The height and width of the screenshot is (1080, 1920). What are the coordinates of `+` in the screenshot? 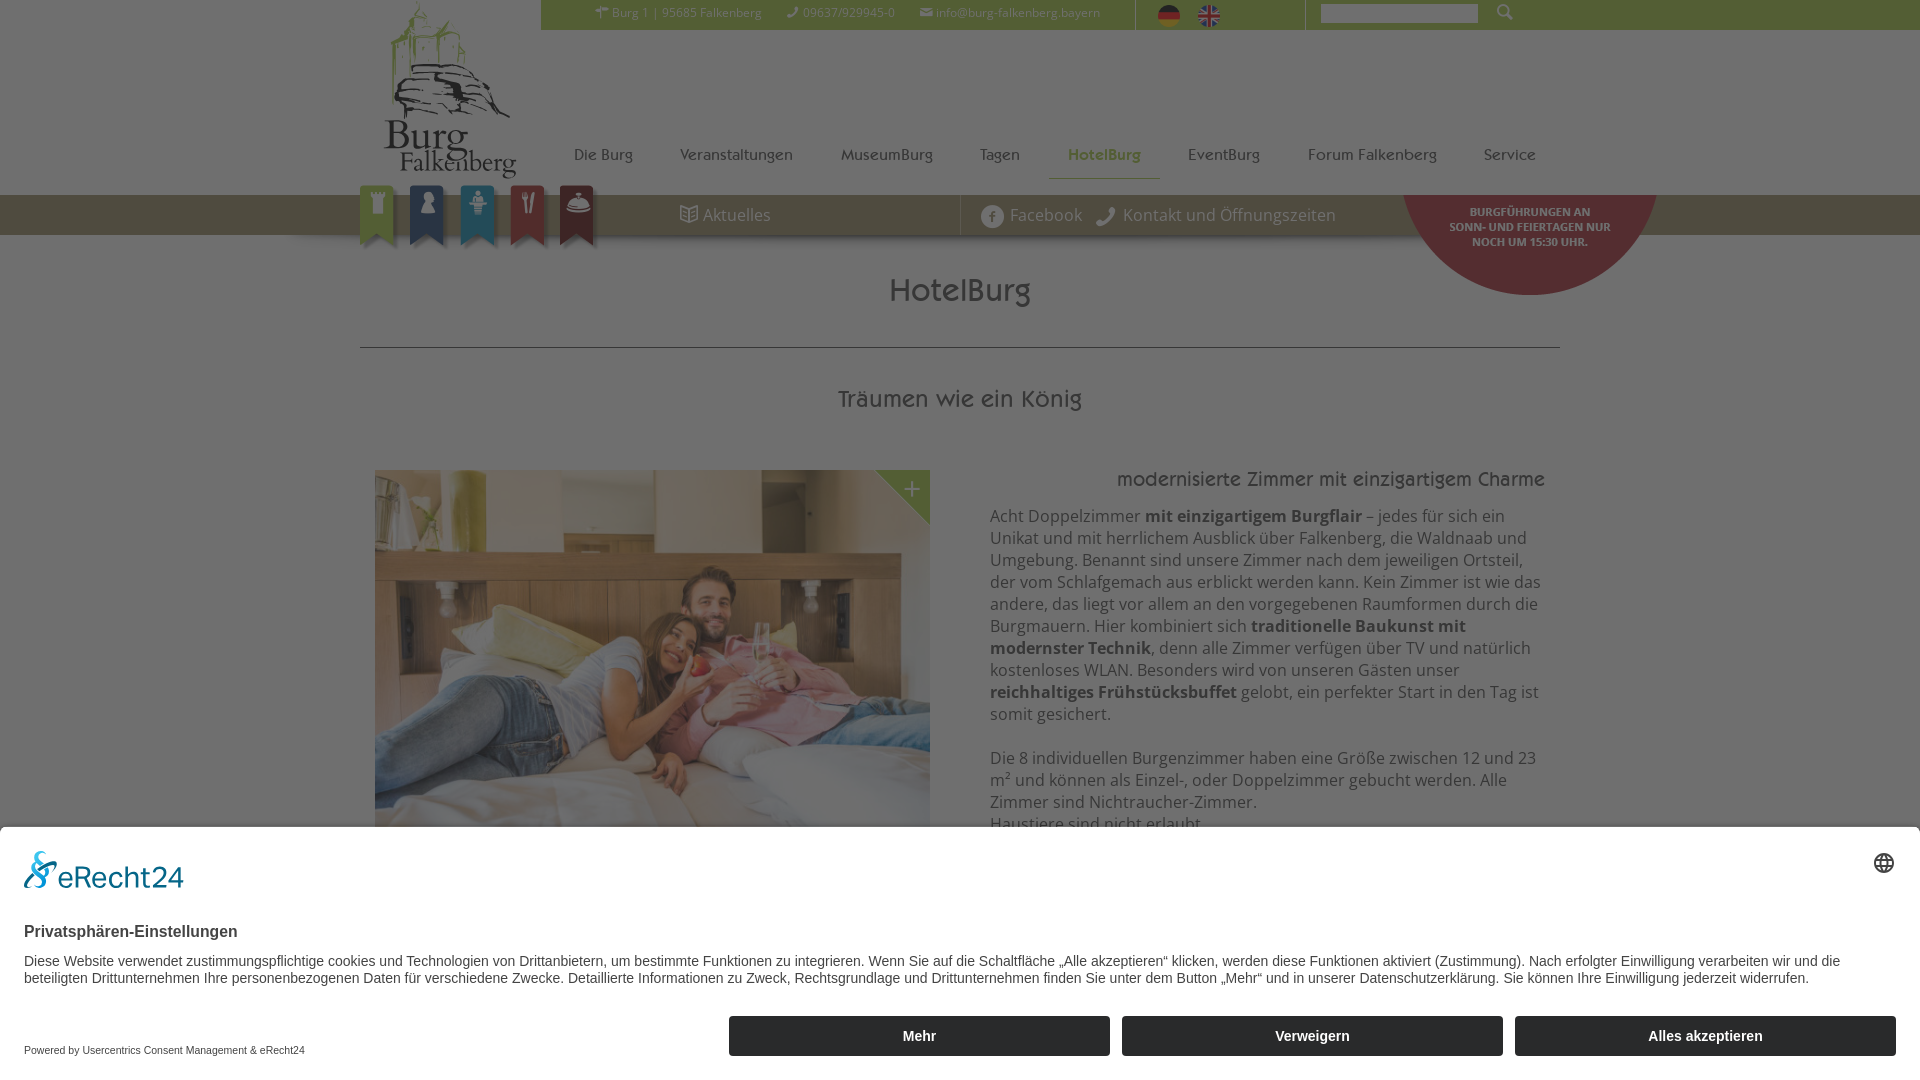 It's located at (652, 653).